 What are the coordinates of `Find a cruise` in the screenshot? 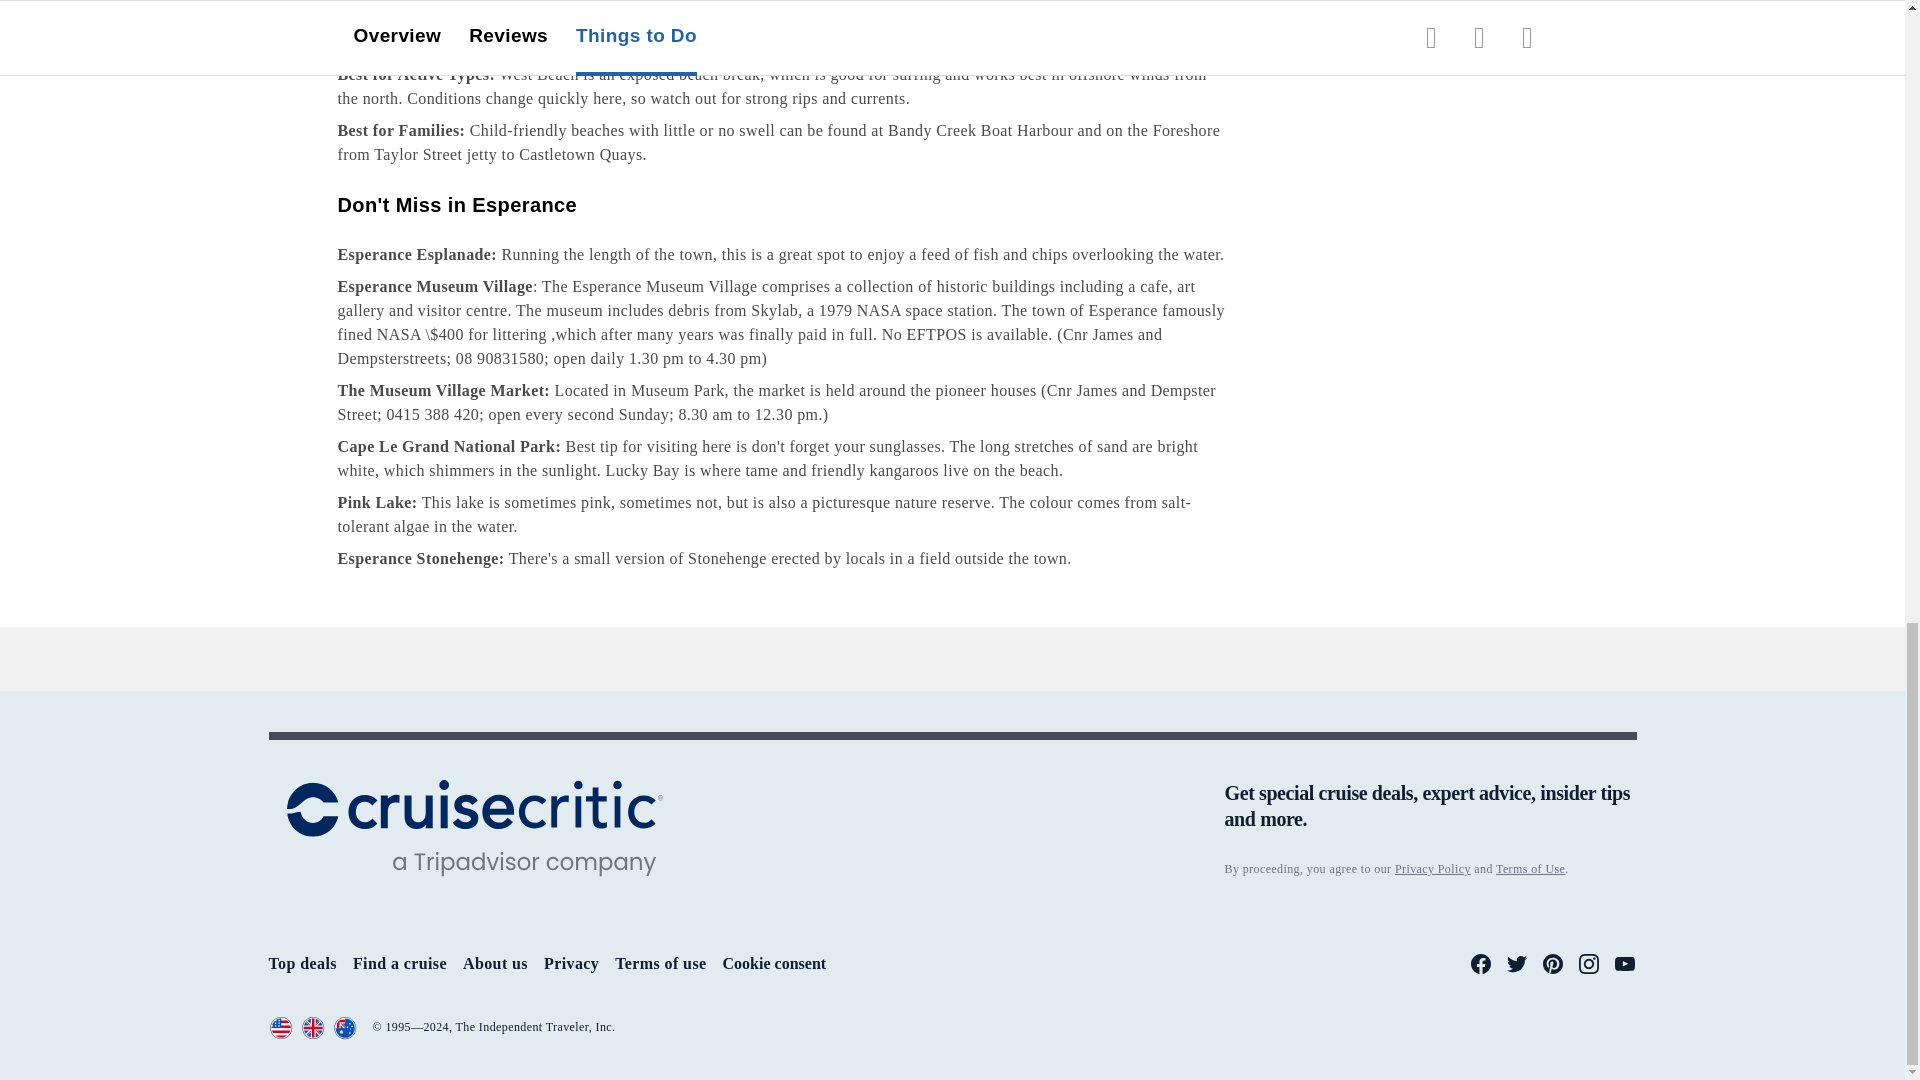 It's located at (400, 963).